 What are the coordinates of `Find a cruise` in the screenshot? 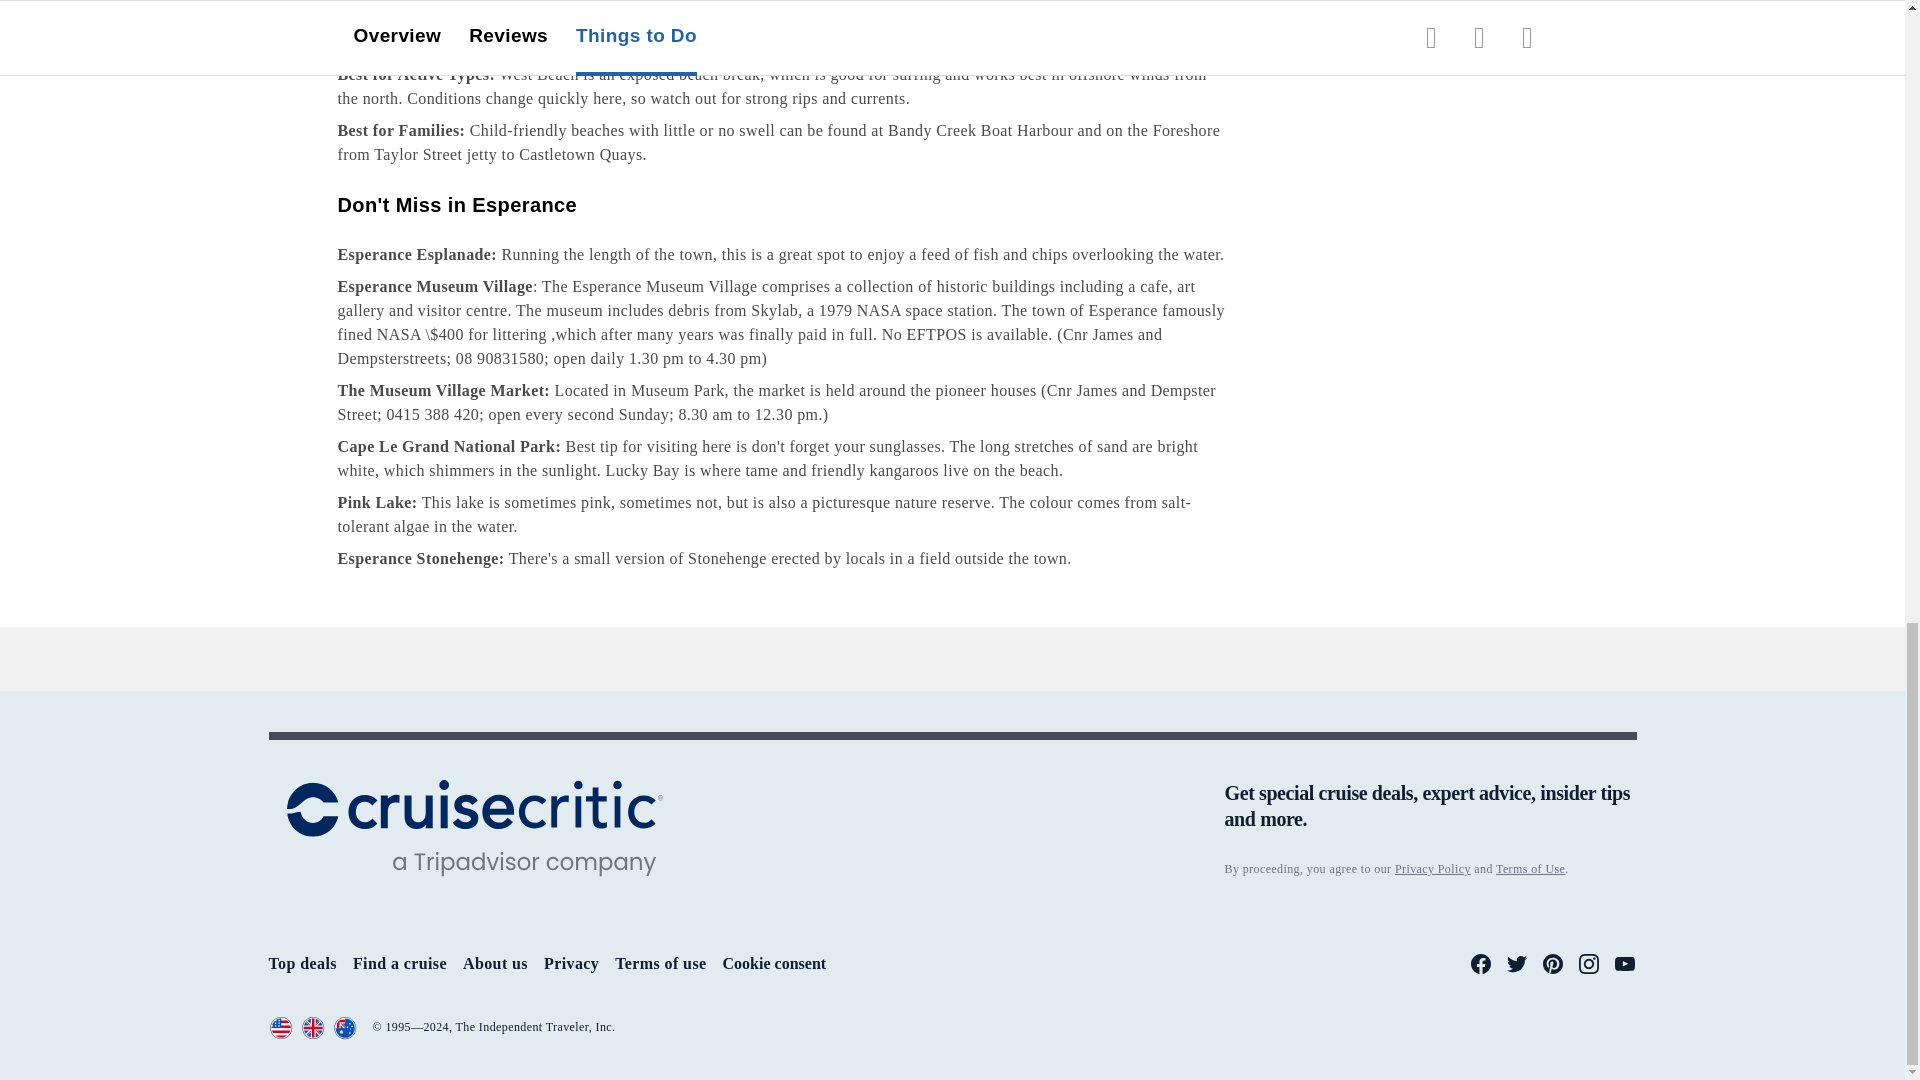 It's located at (400, 963).